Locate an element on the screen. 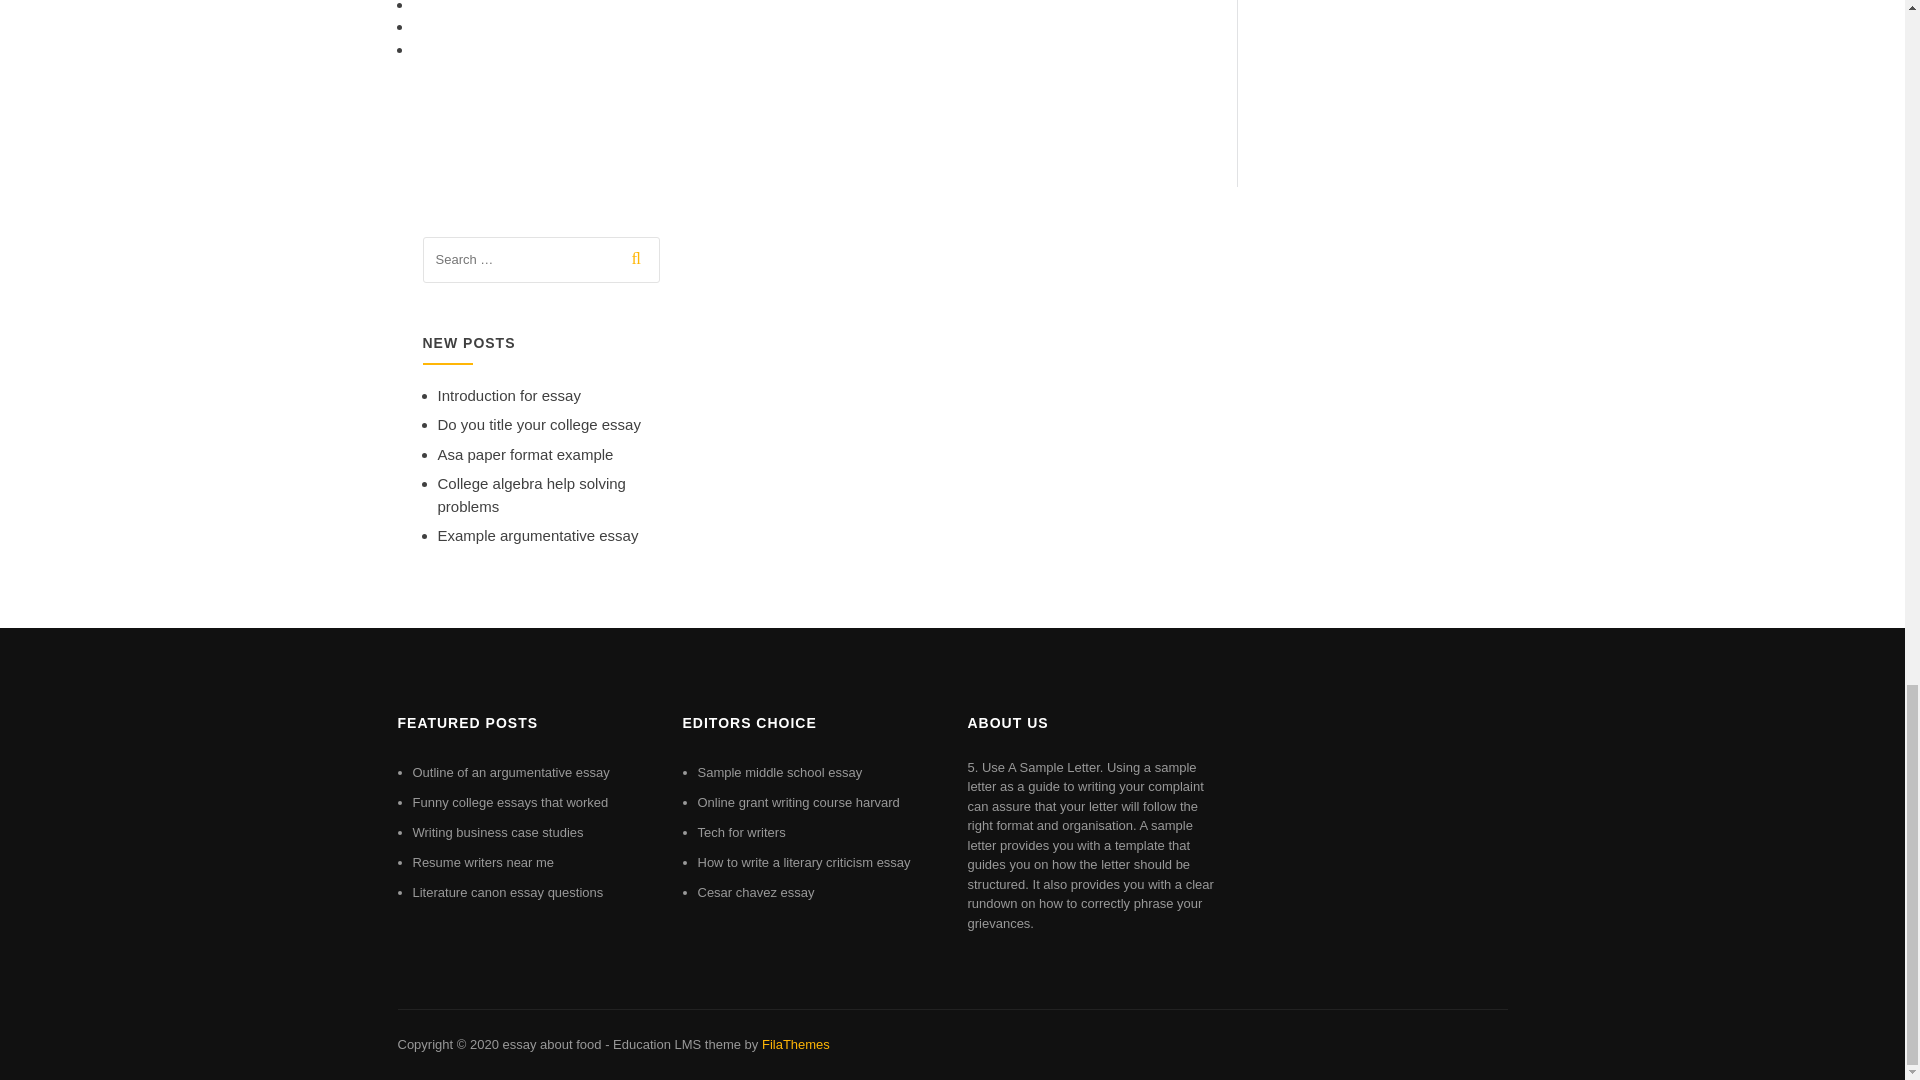  Do you title your college essay is located at coordinates (539, 424).